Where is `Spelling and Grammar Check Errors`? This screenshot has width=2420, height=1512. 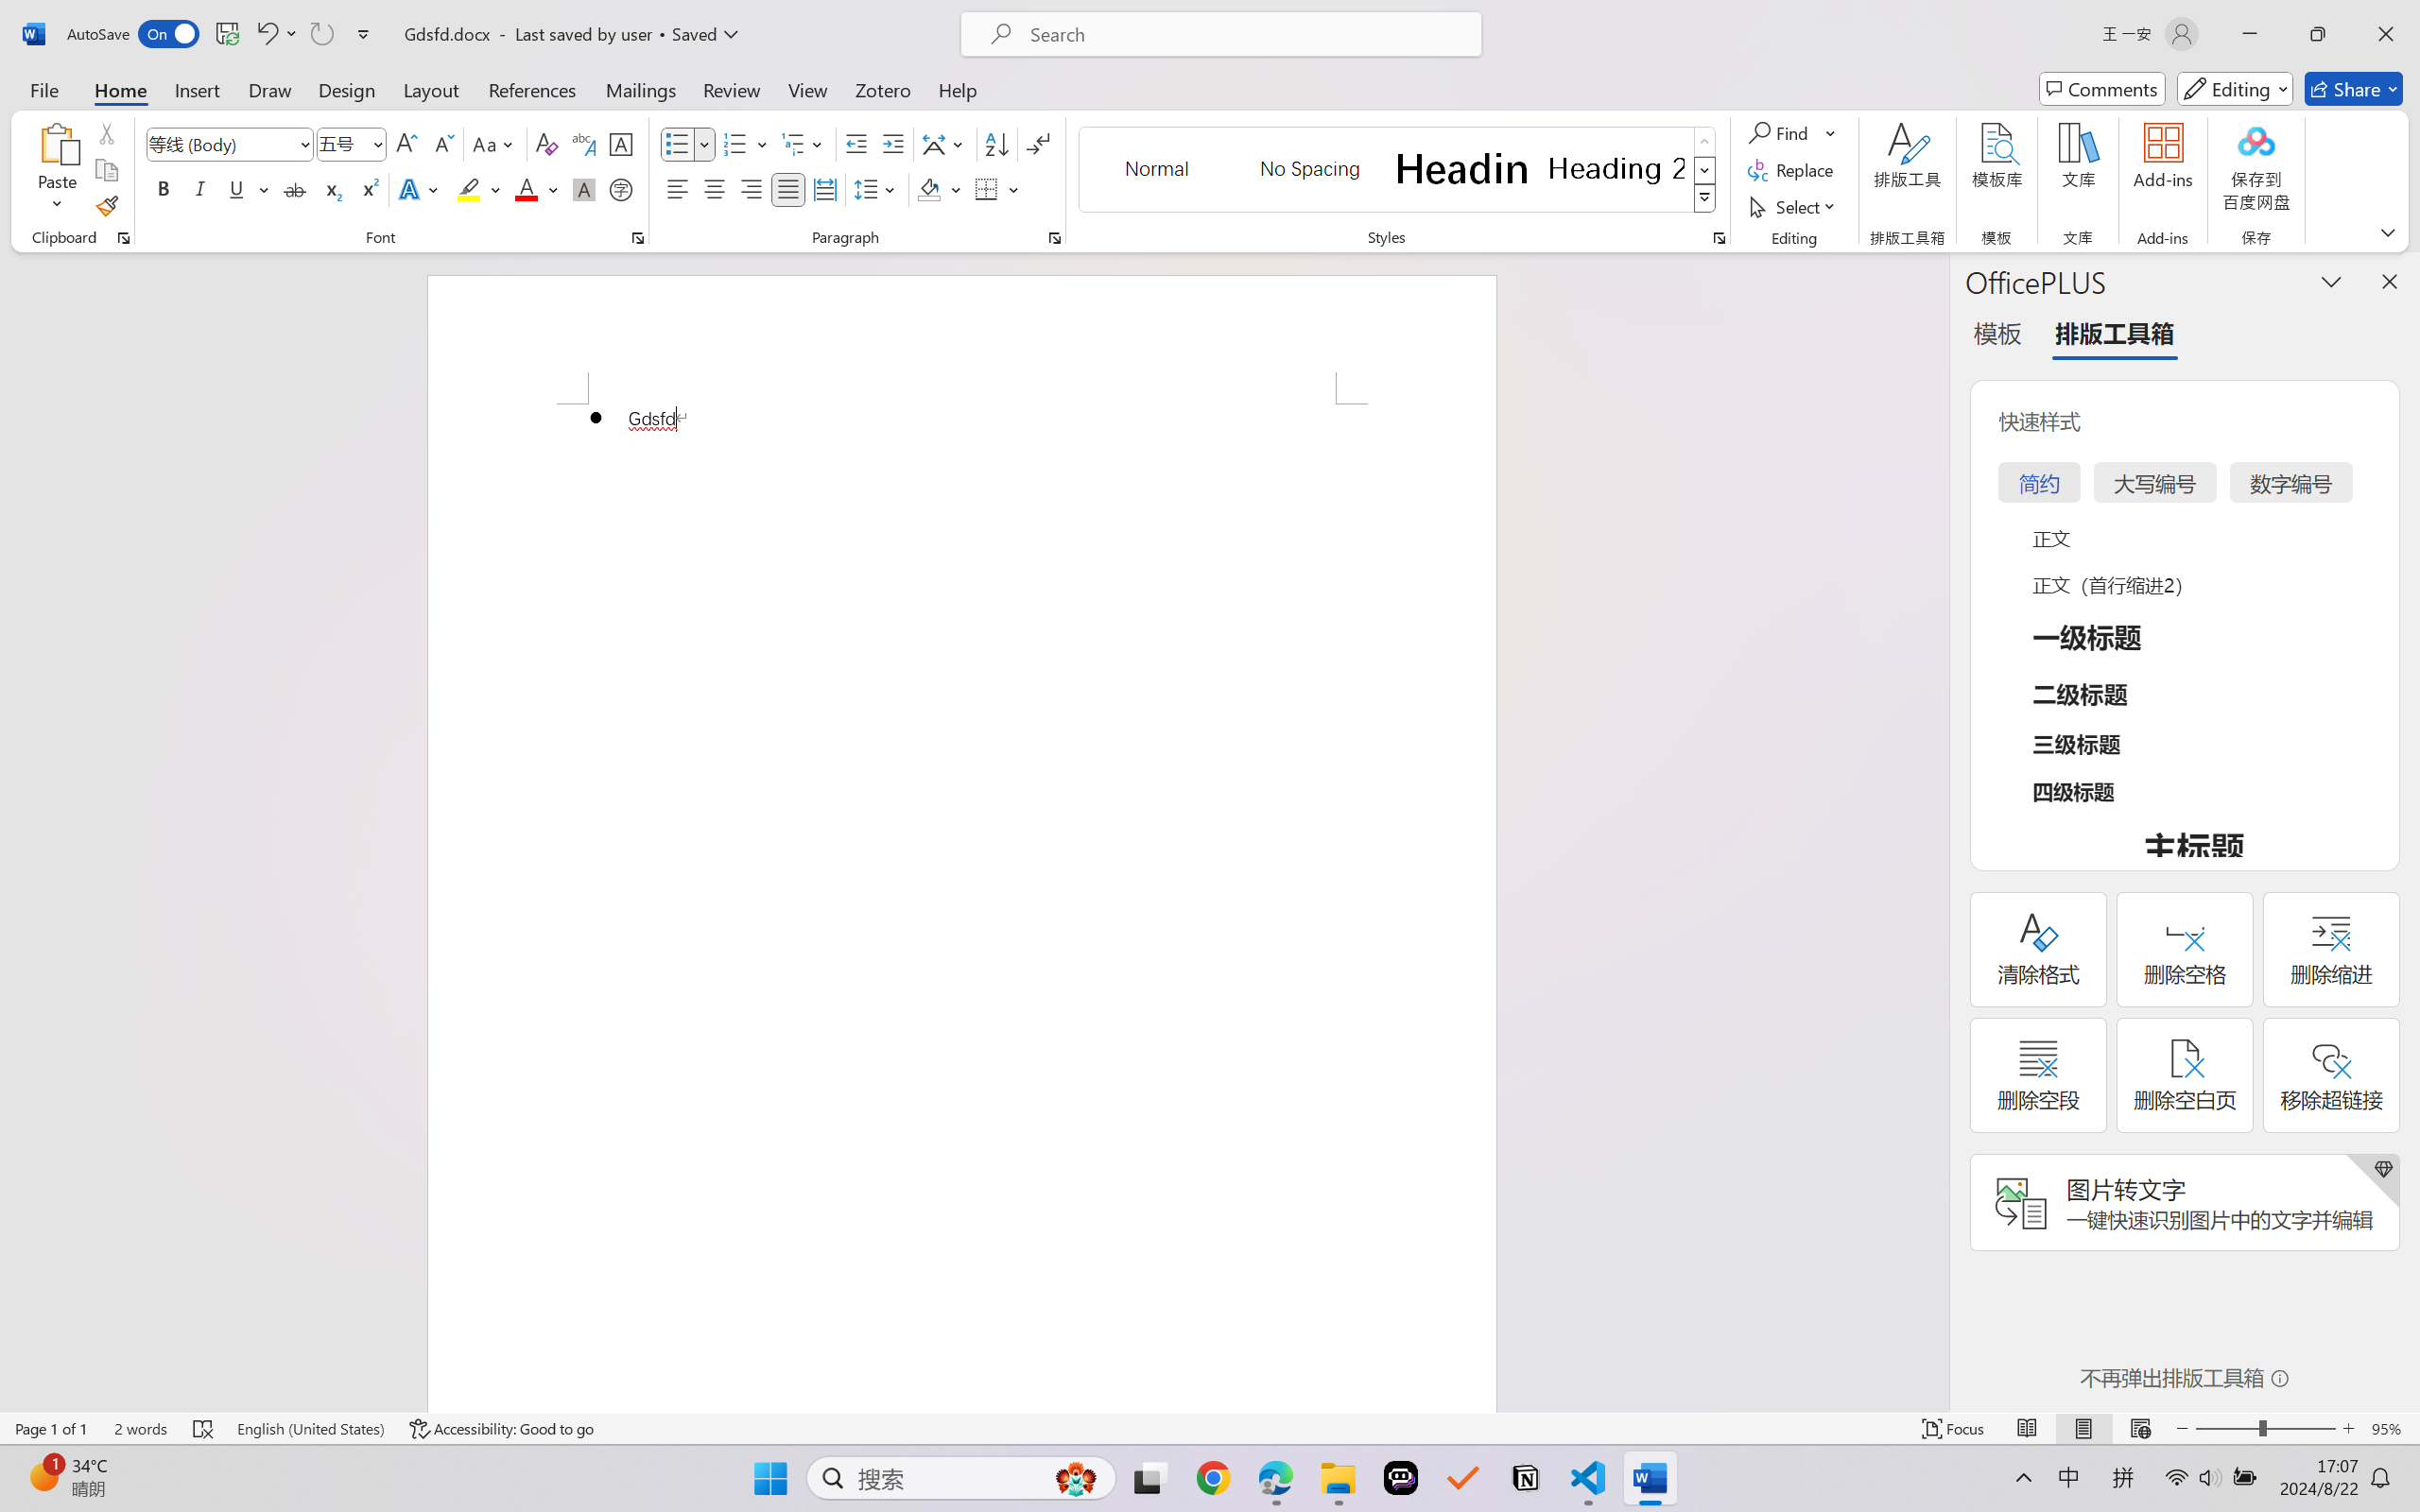 Spelling and Grammar Check Errors is located at coordinates (204, 1429).